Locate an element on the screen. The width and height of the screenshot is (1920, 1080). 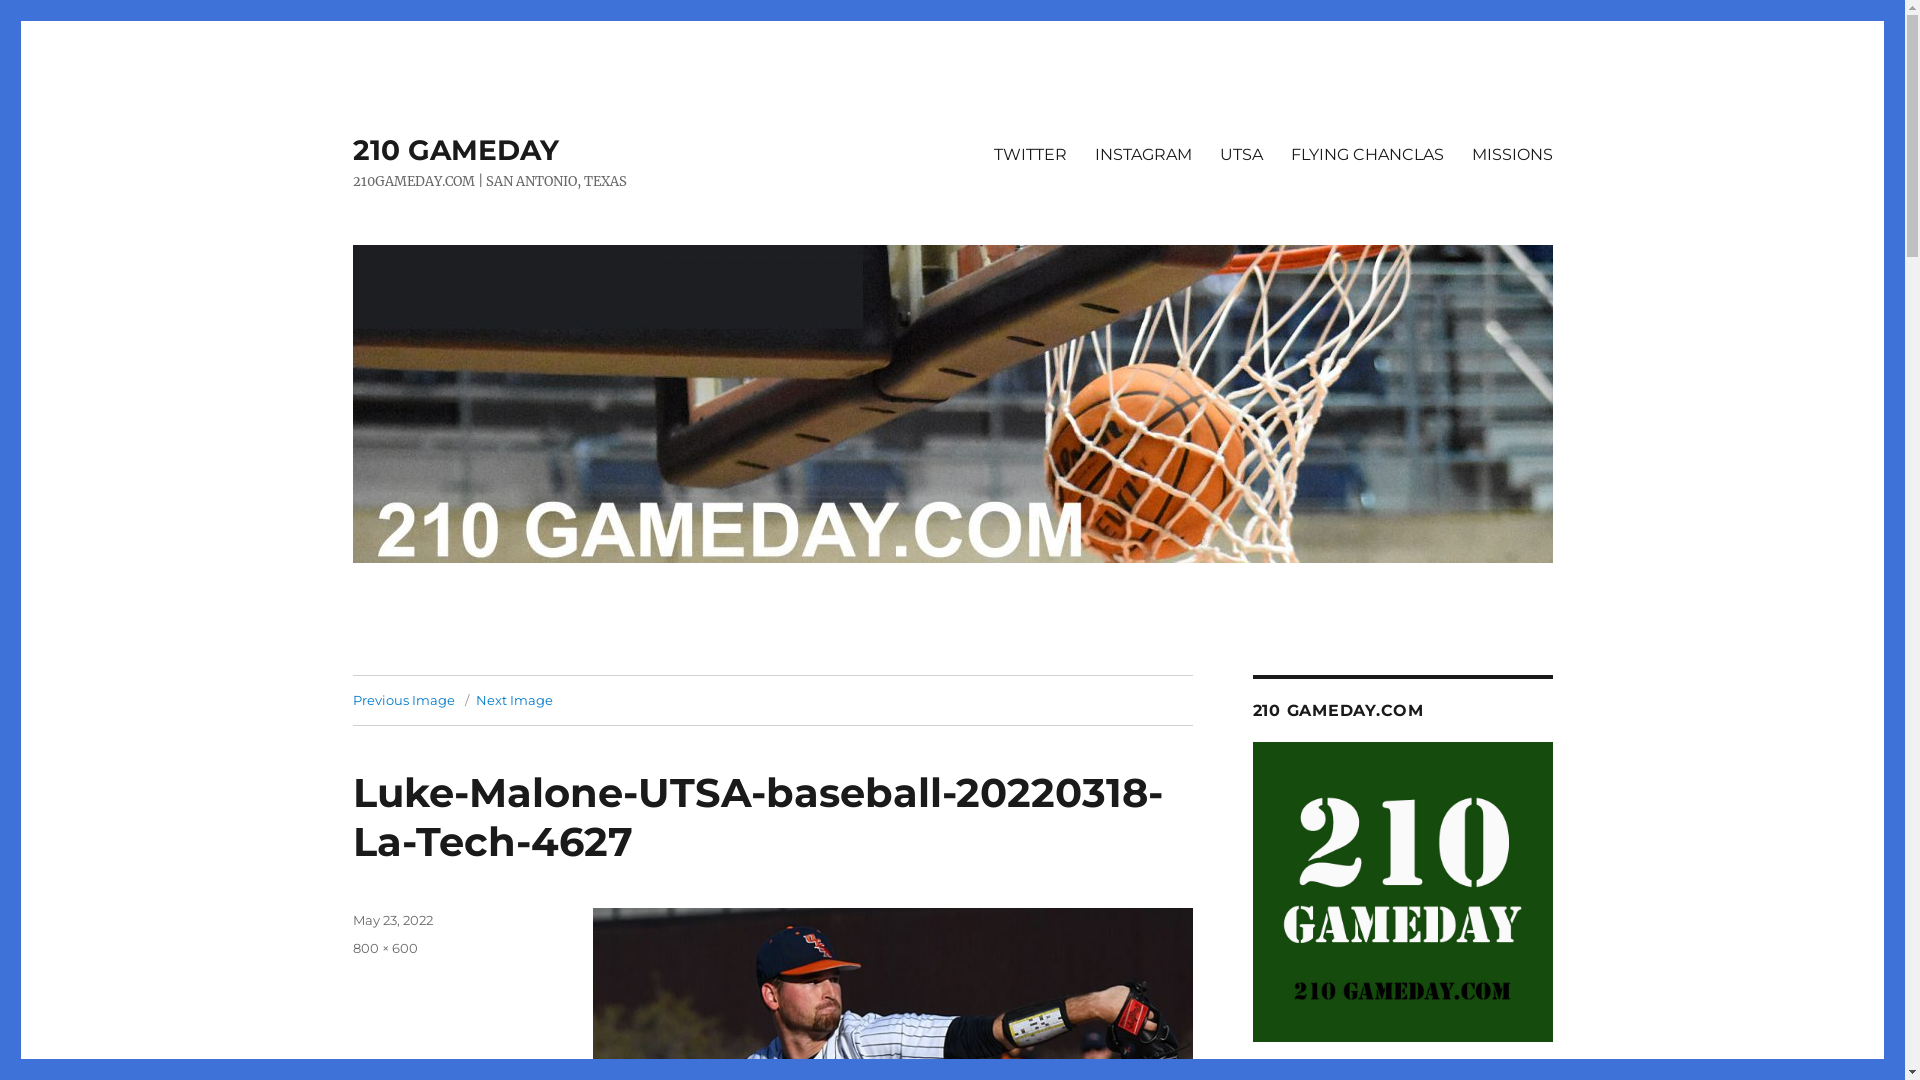
MISSIONS is located at coordinates (1512, 154).